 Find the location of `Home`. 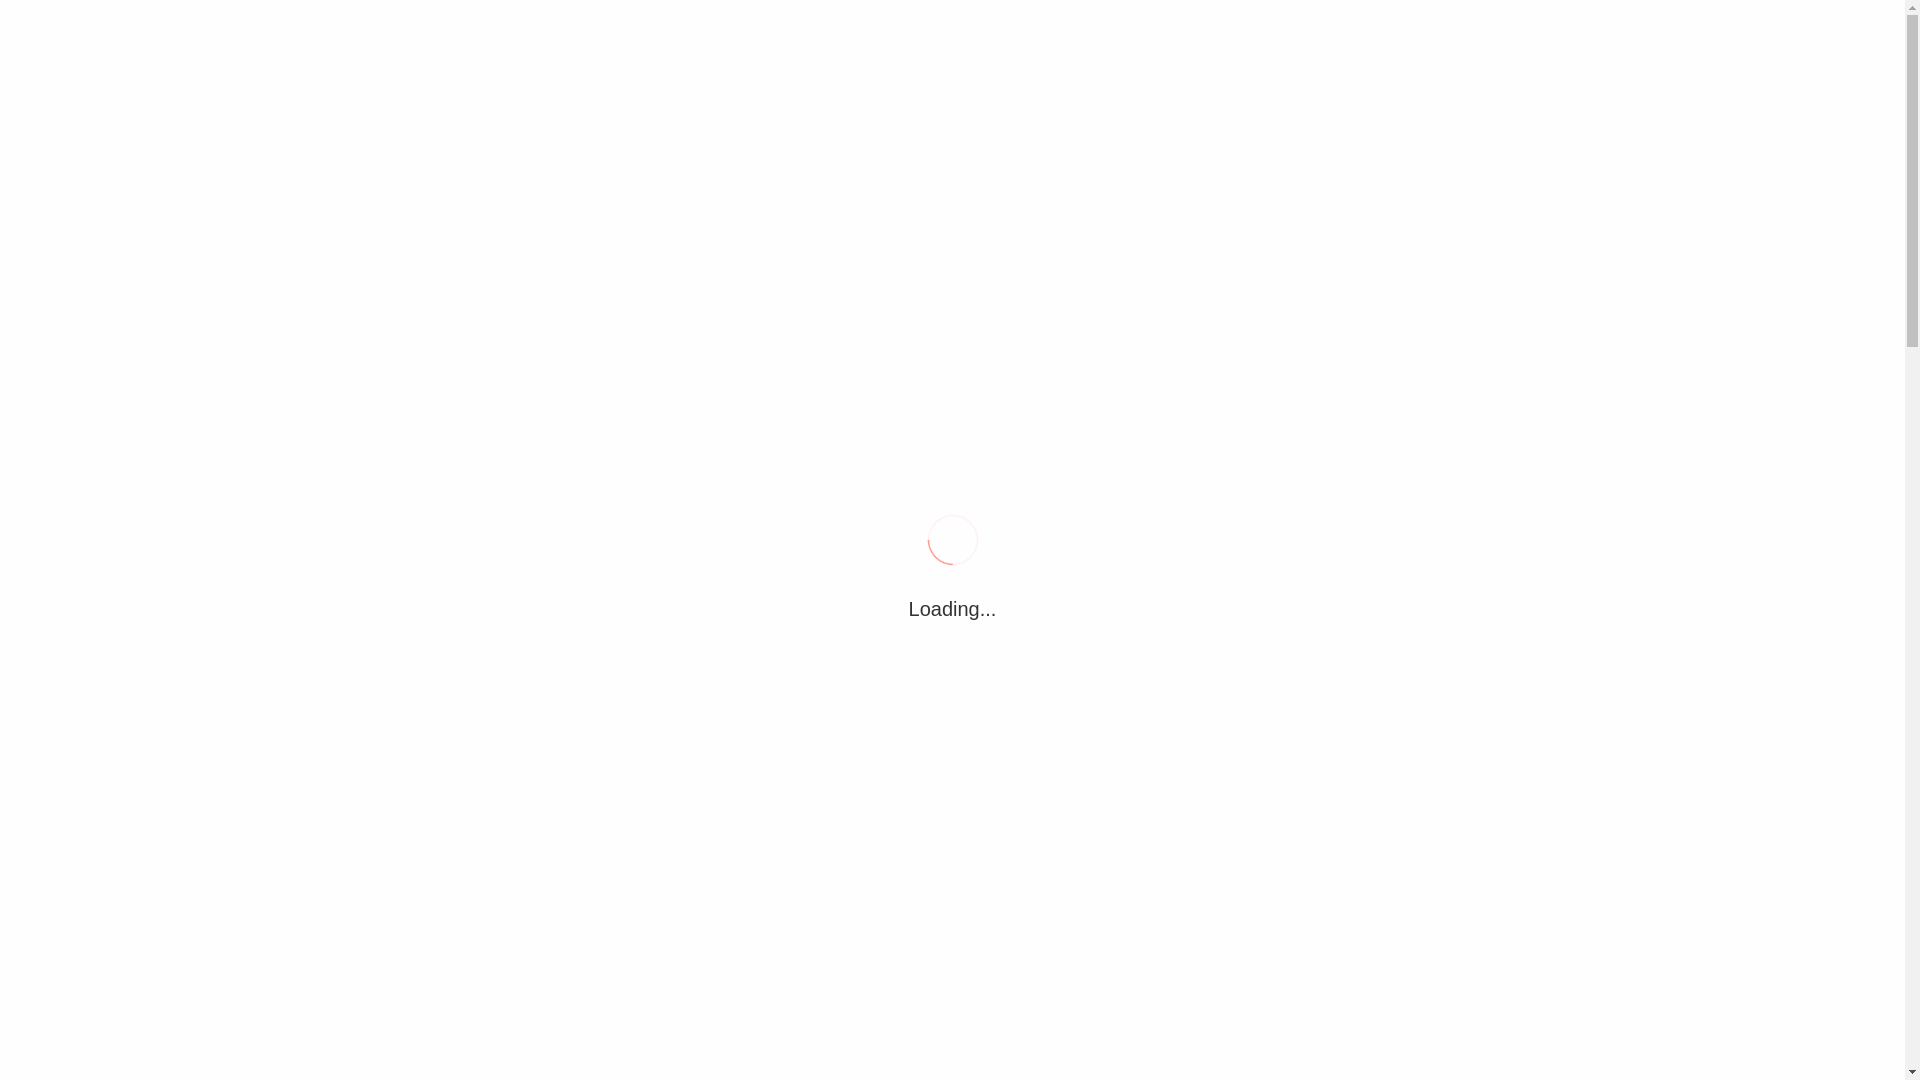

Home is located at coordinates (402, 382).